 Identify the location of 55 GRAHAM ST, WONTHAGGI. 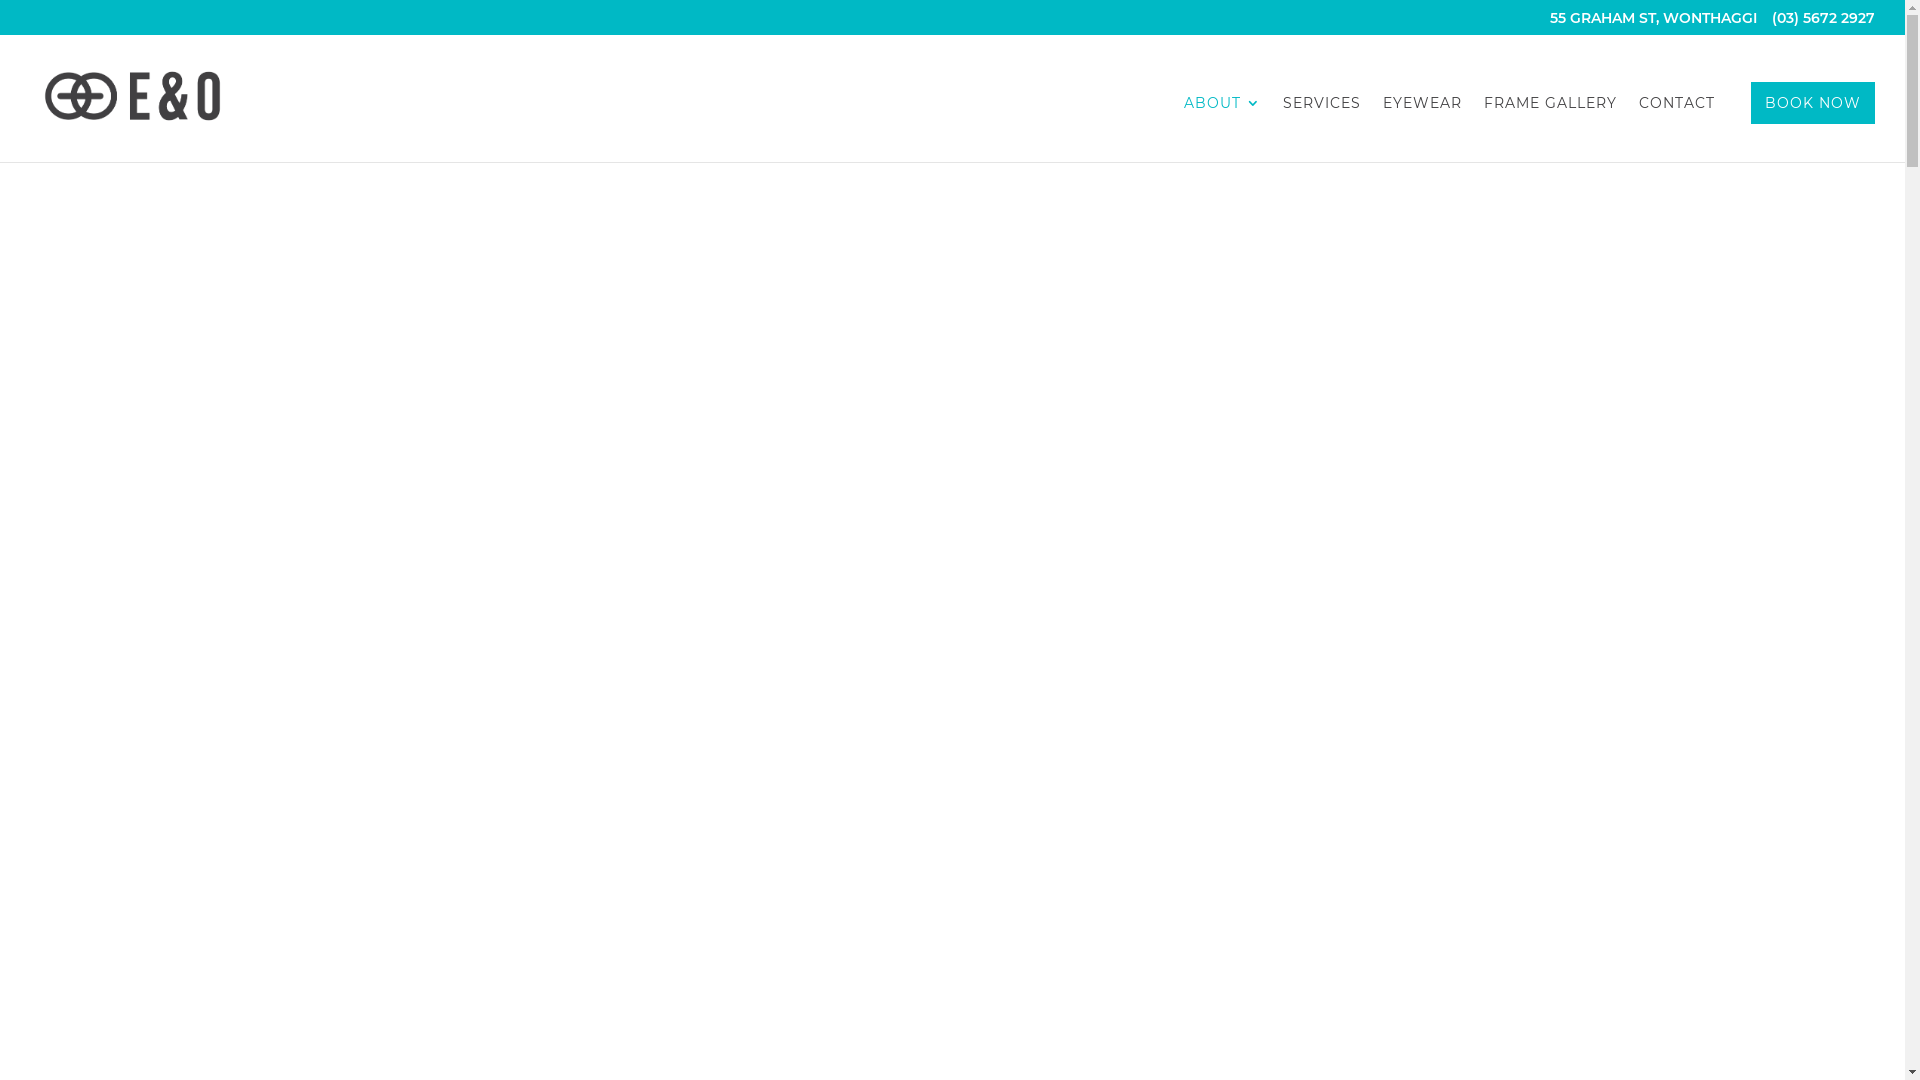
(1654, 22).